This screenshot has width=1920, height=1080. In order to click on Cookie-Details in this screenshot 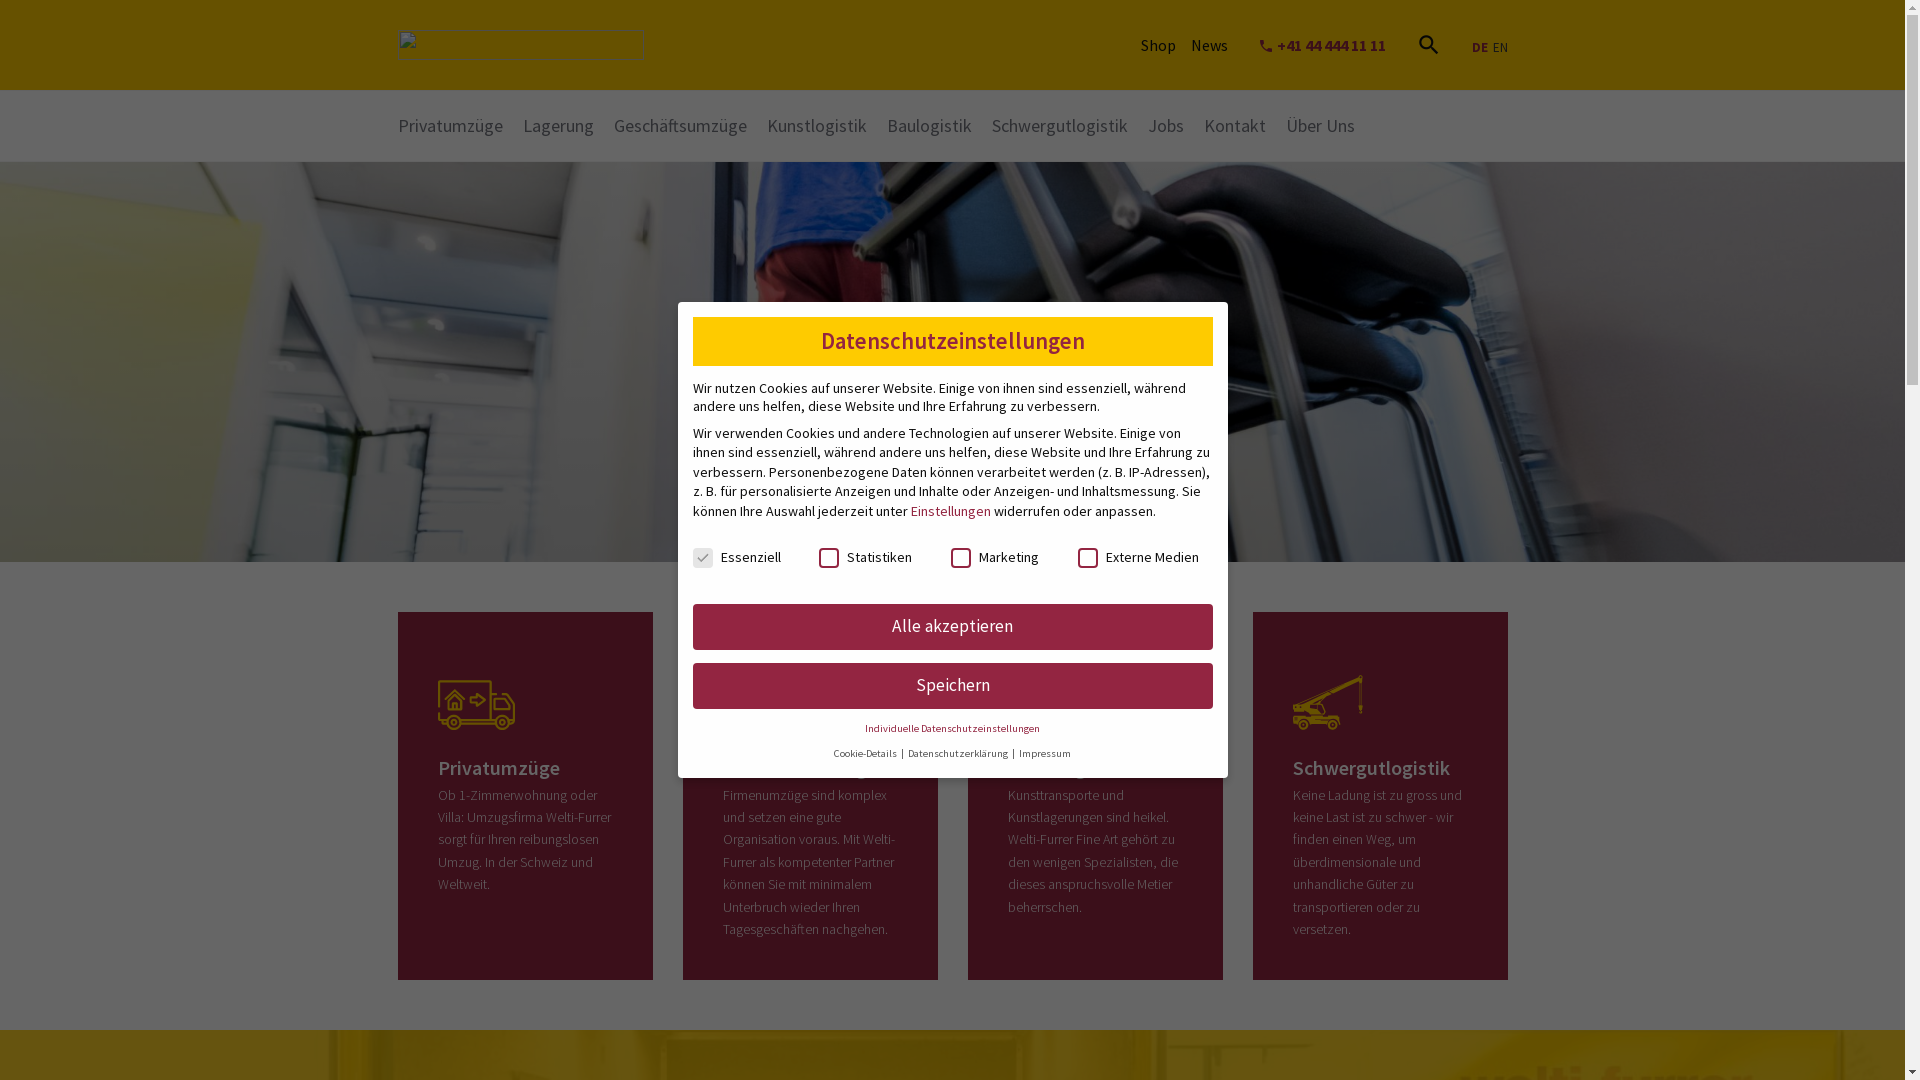, I will do `click(866, 754)`.